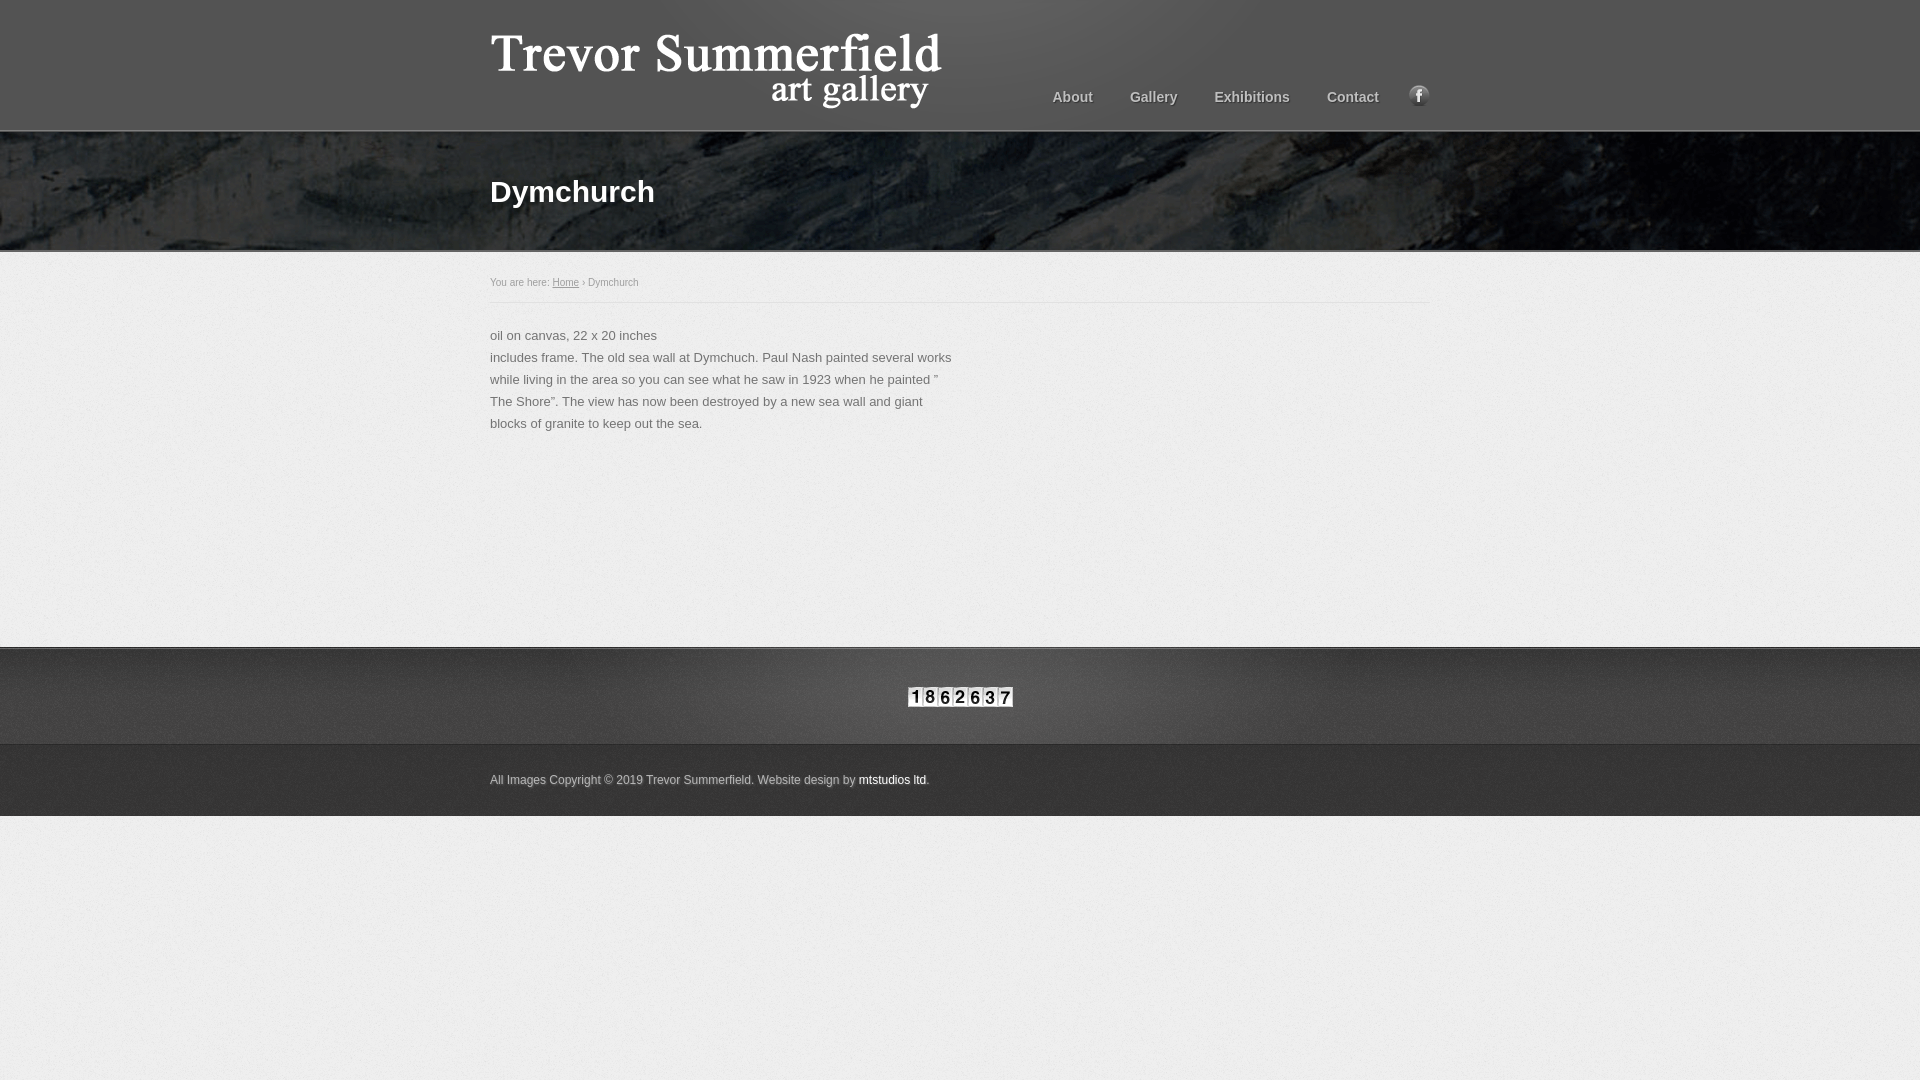  I want to click on Facebook, so click(1420, 95).